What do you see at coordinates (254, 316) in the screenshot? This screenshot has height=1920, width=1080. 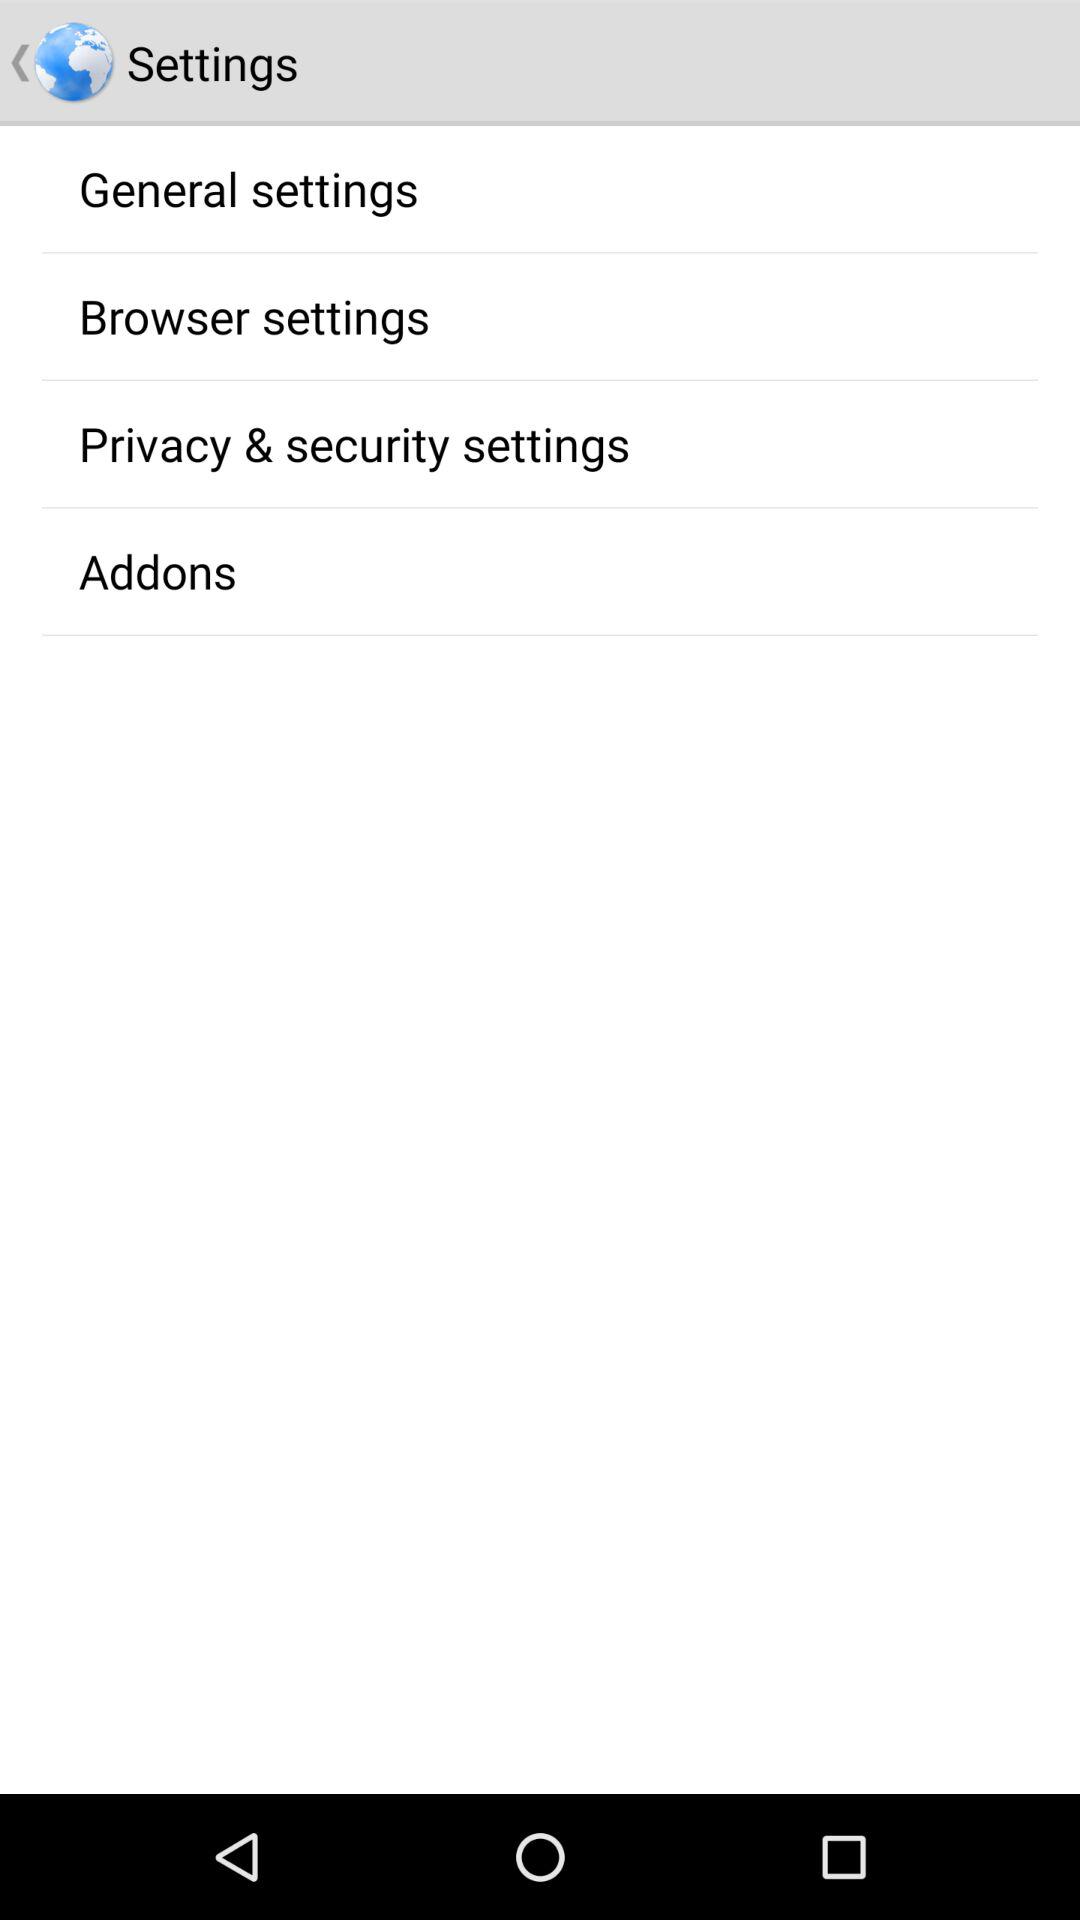 I see `flip until browser settings icon` at bounding box center [254, 316].